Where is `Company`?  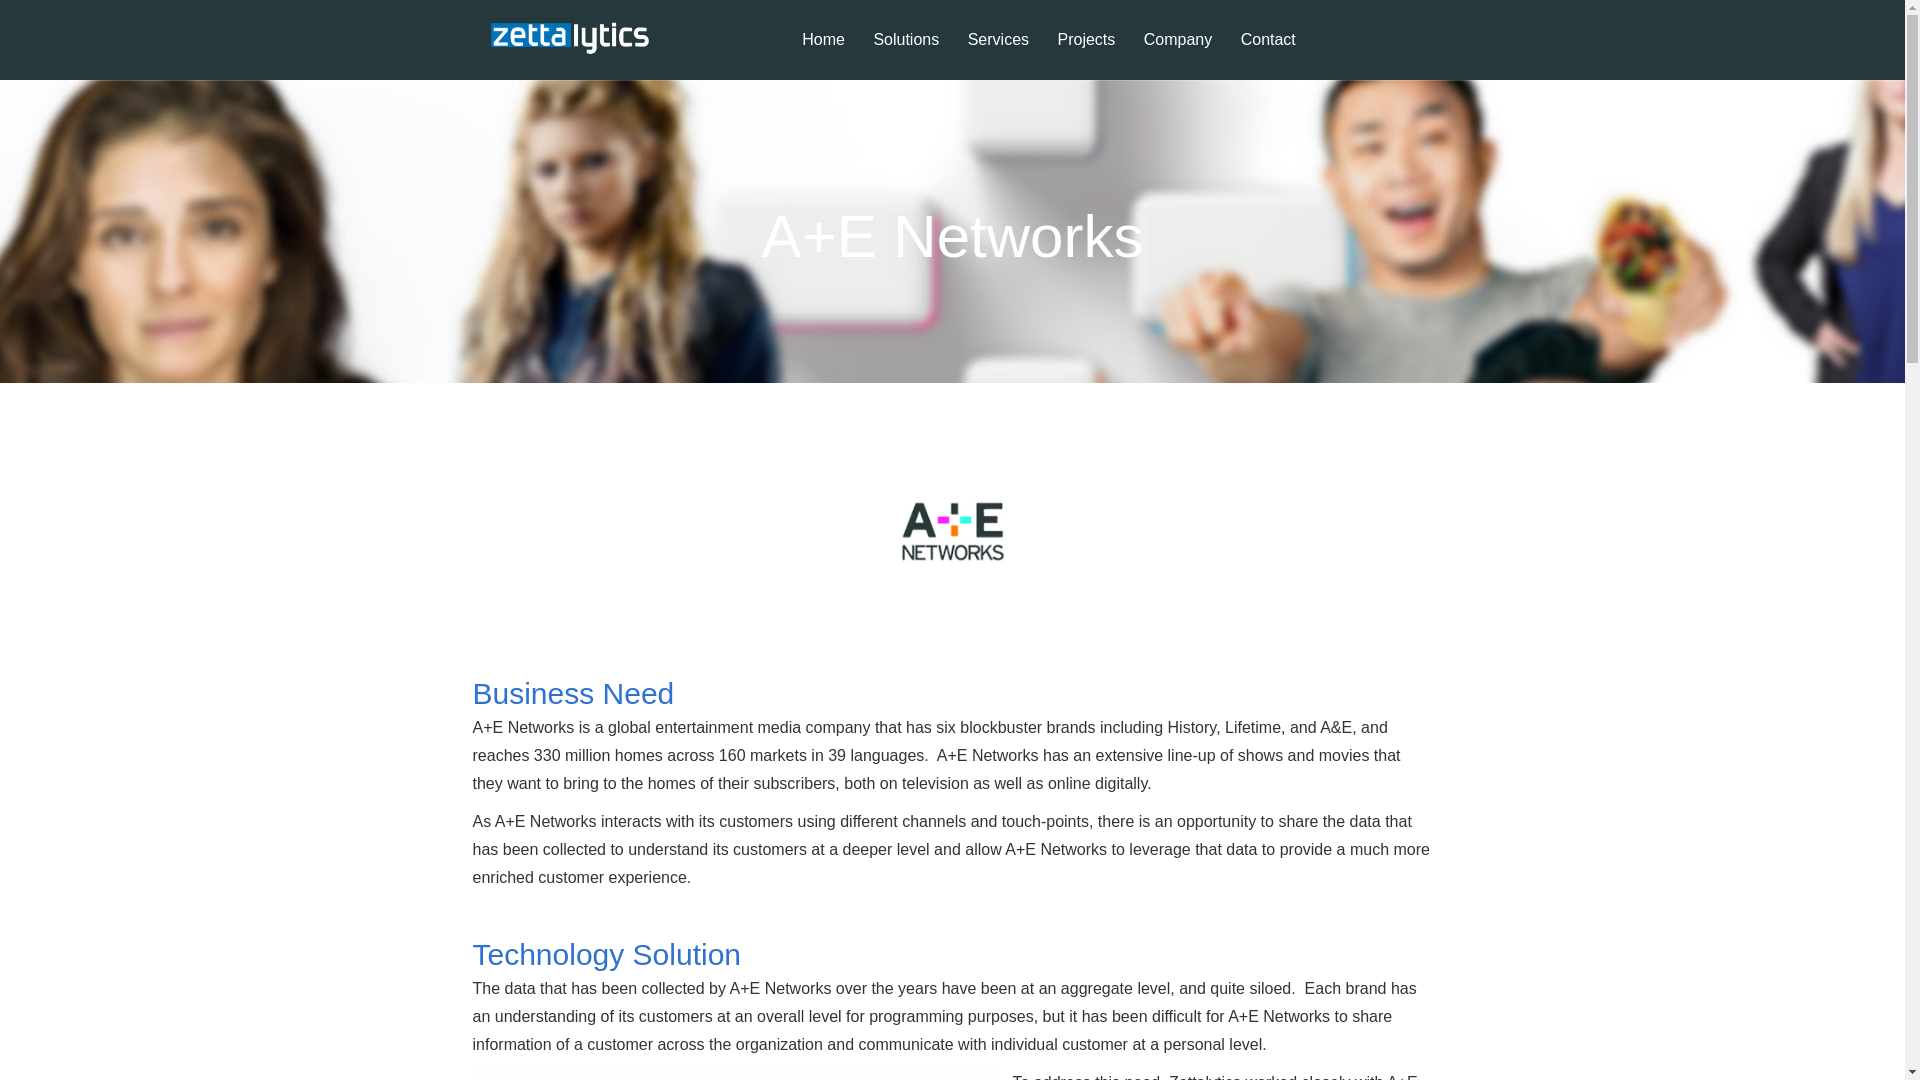 Company is located at coordinates (1178, 56).